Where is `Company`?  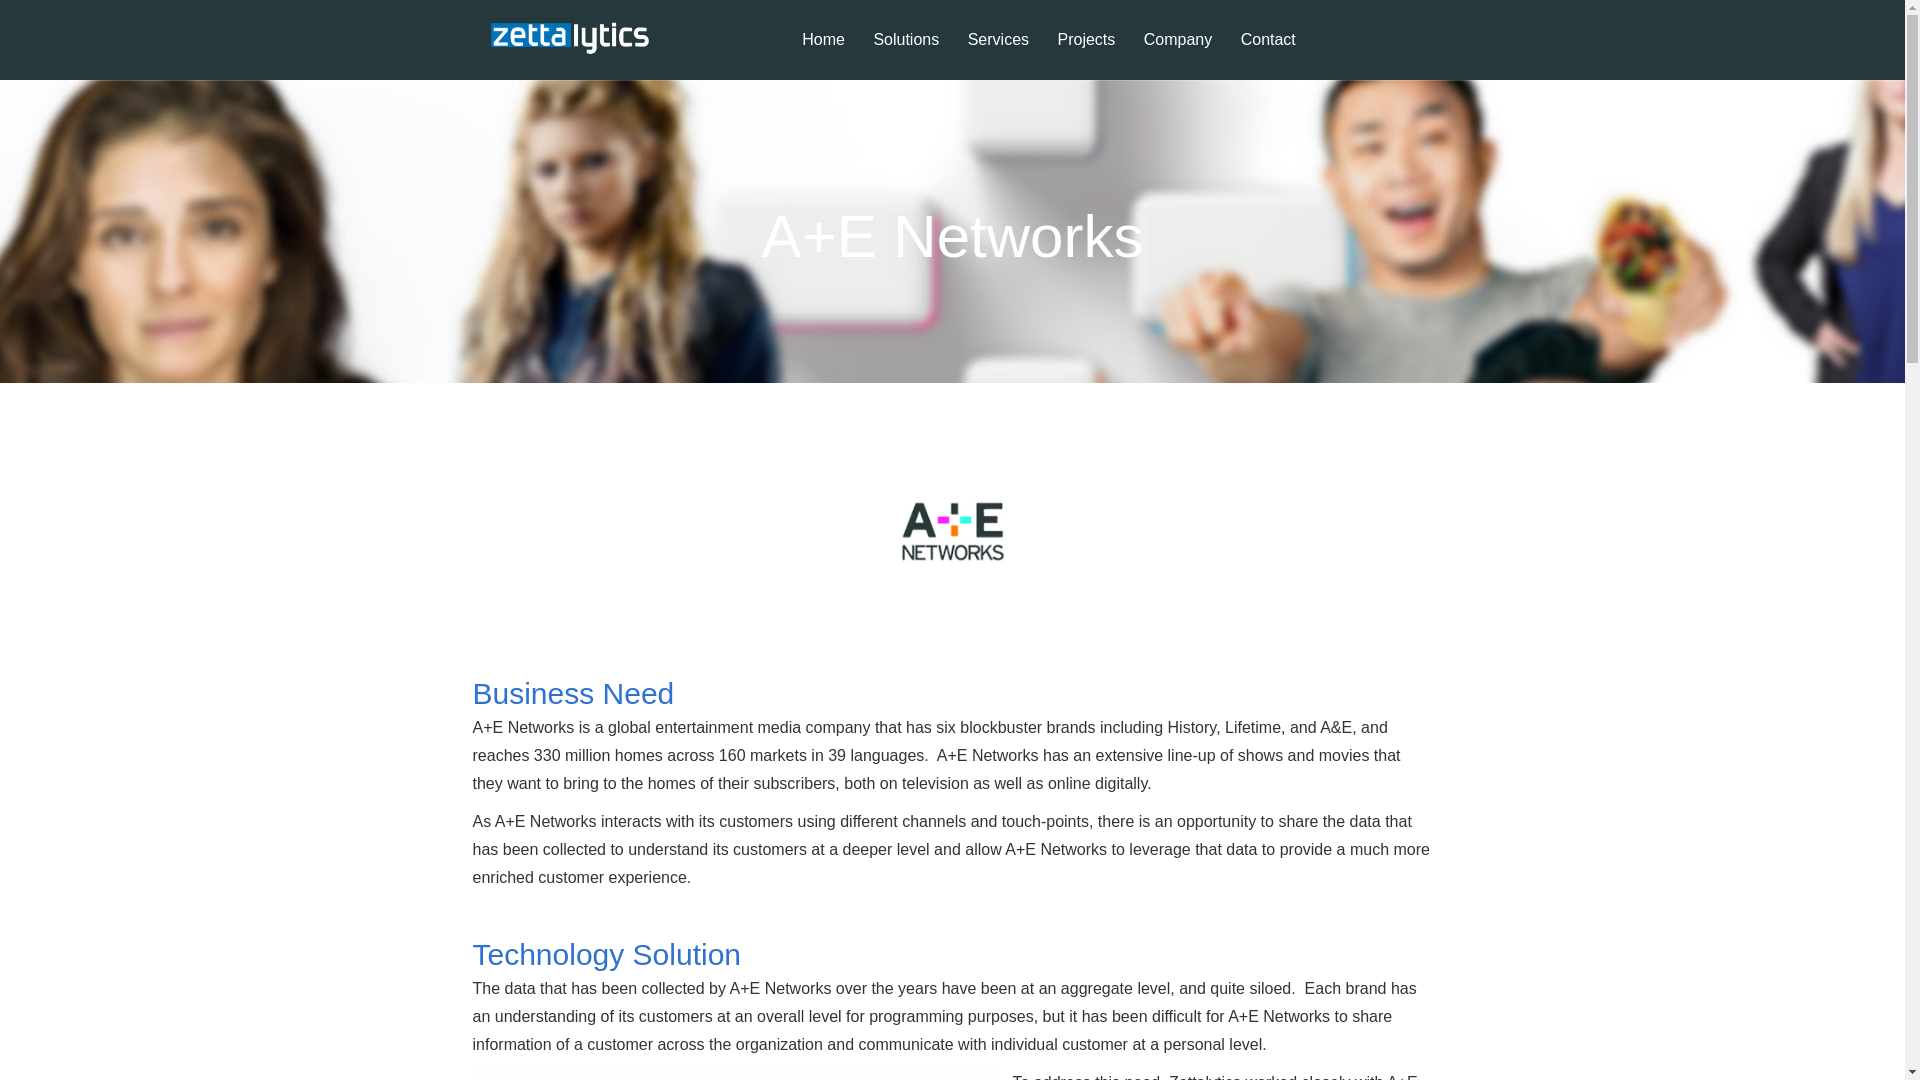 Company is located at coordinates (1178, 56).